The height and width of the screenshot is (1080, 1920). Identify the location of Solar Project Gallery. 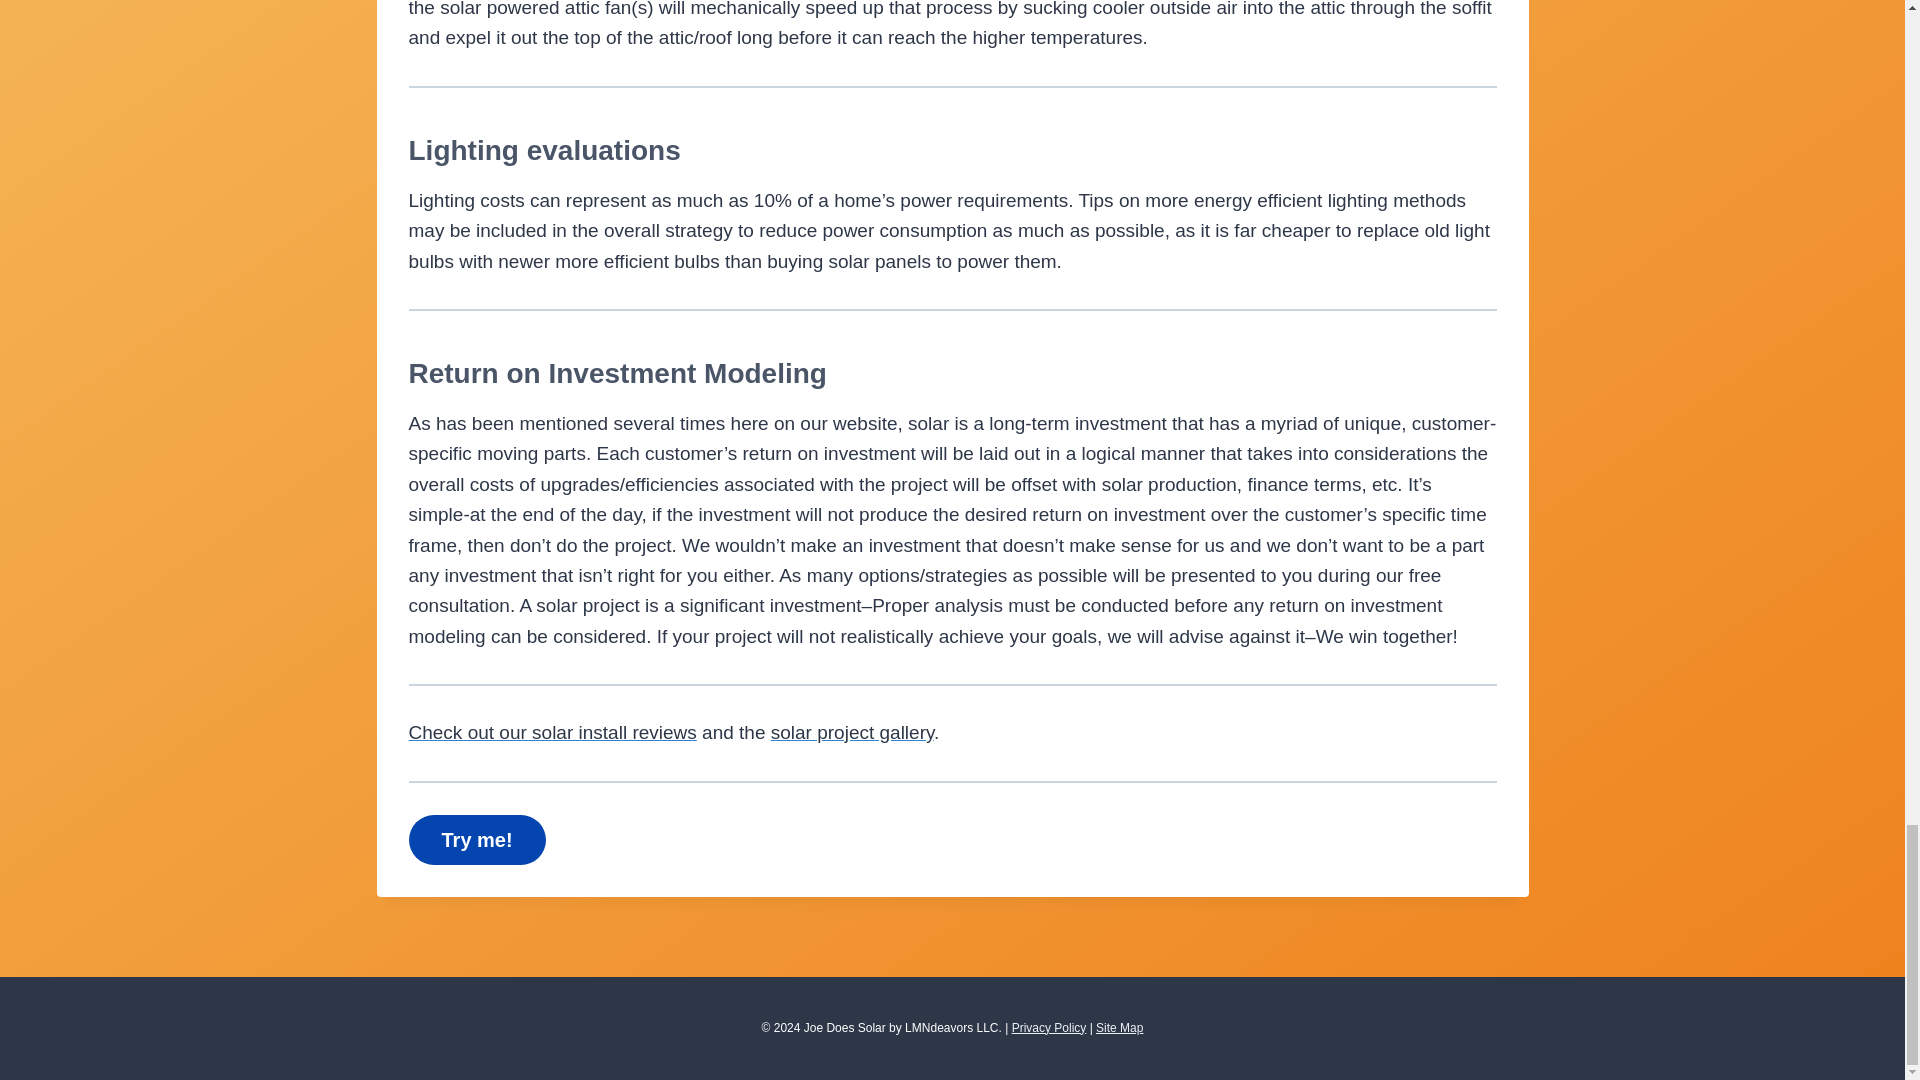
(852, 732).